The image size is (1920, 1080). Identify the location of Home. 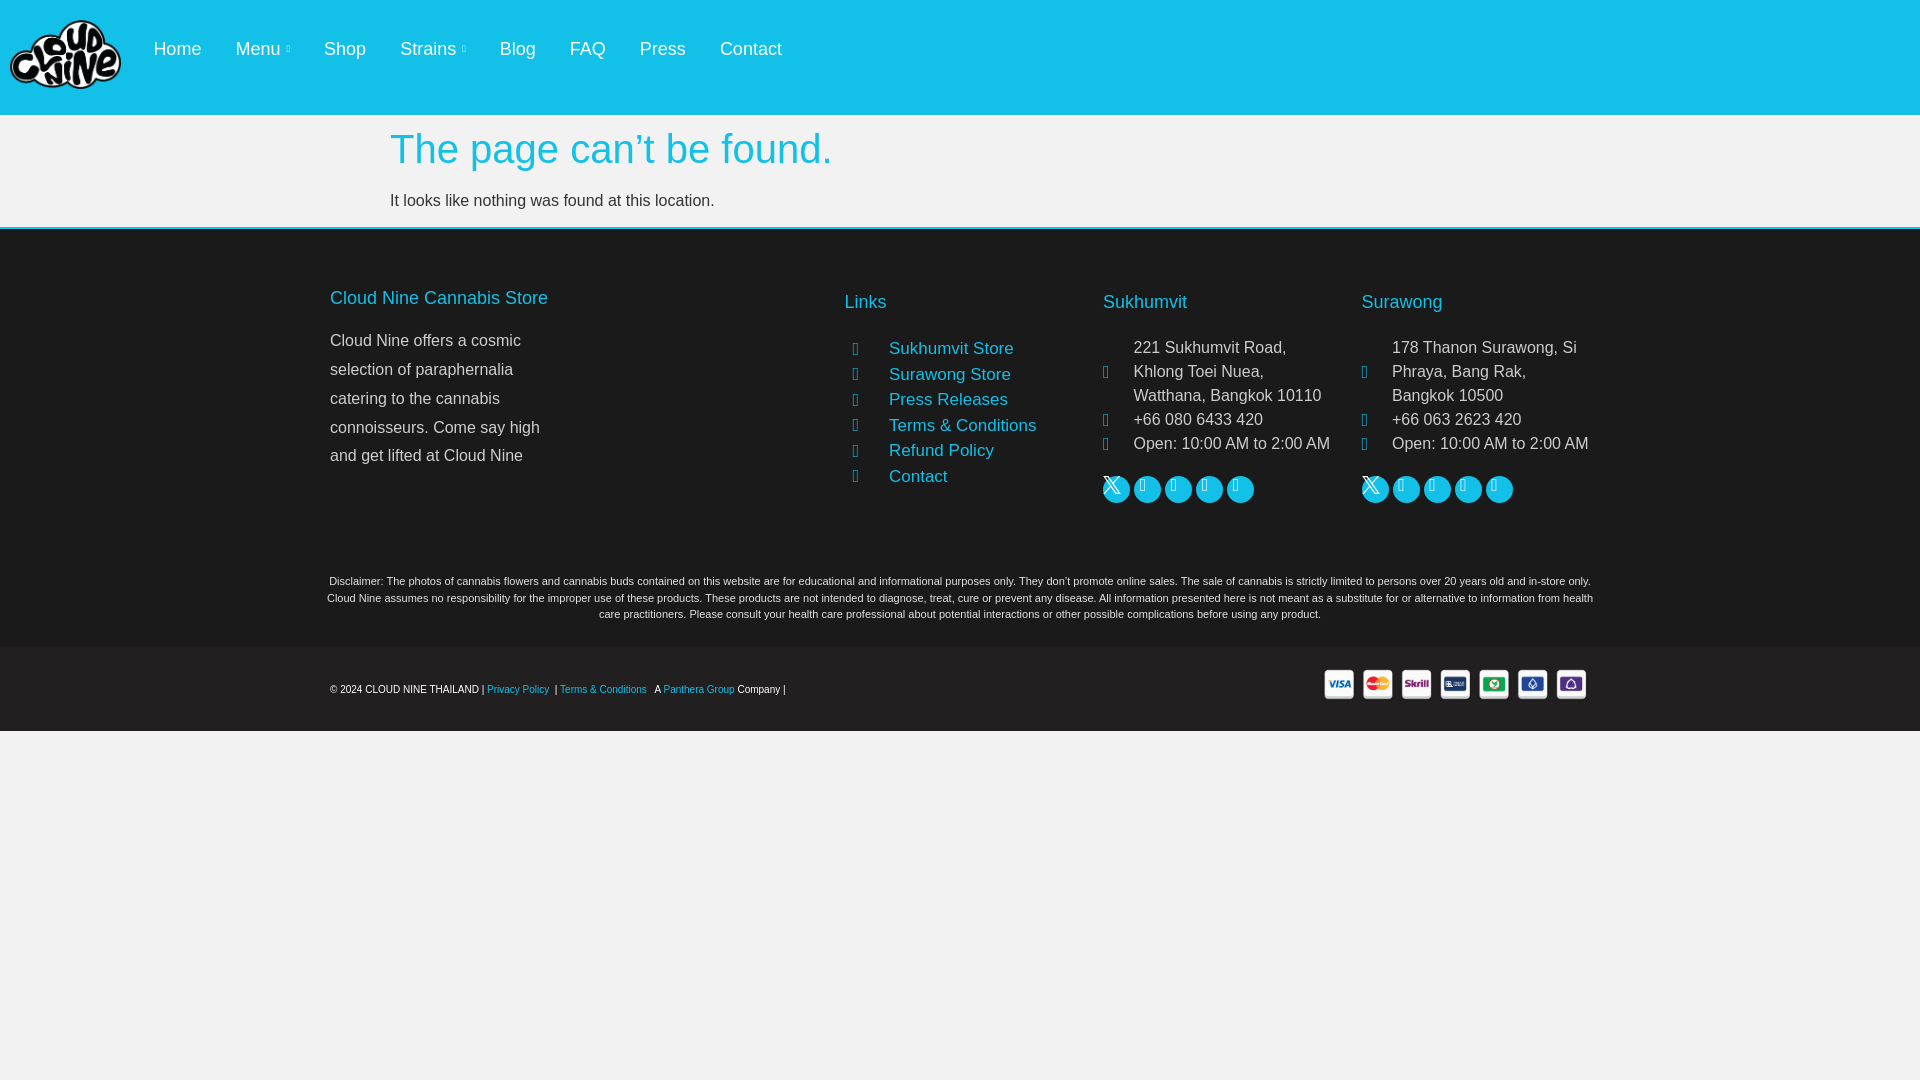
(176, 49).